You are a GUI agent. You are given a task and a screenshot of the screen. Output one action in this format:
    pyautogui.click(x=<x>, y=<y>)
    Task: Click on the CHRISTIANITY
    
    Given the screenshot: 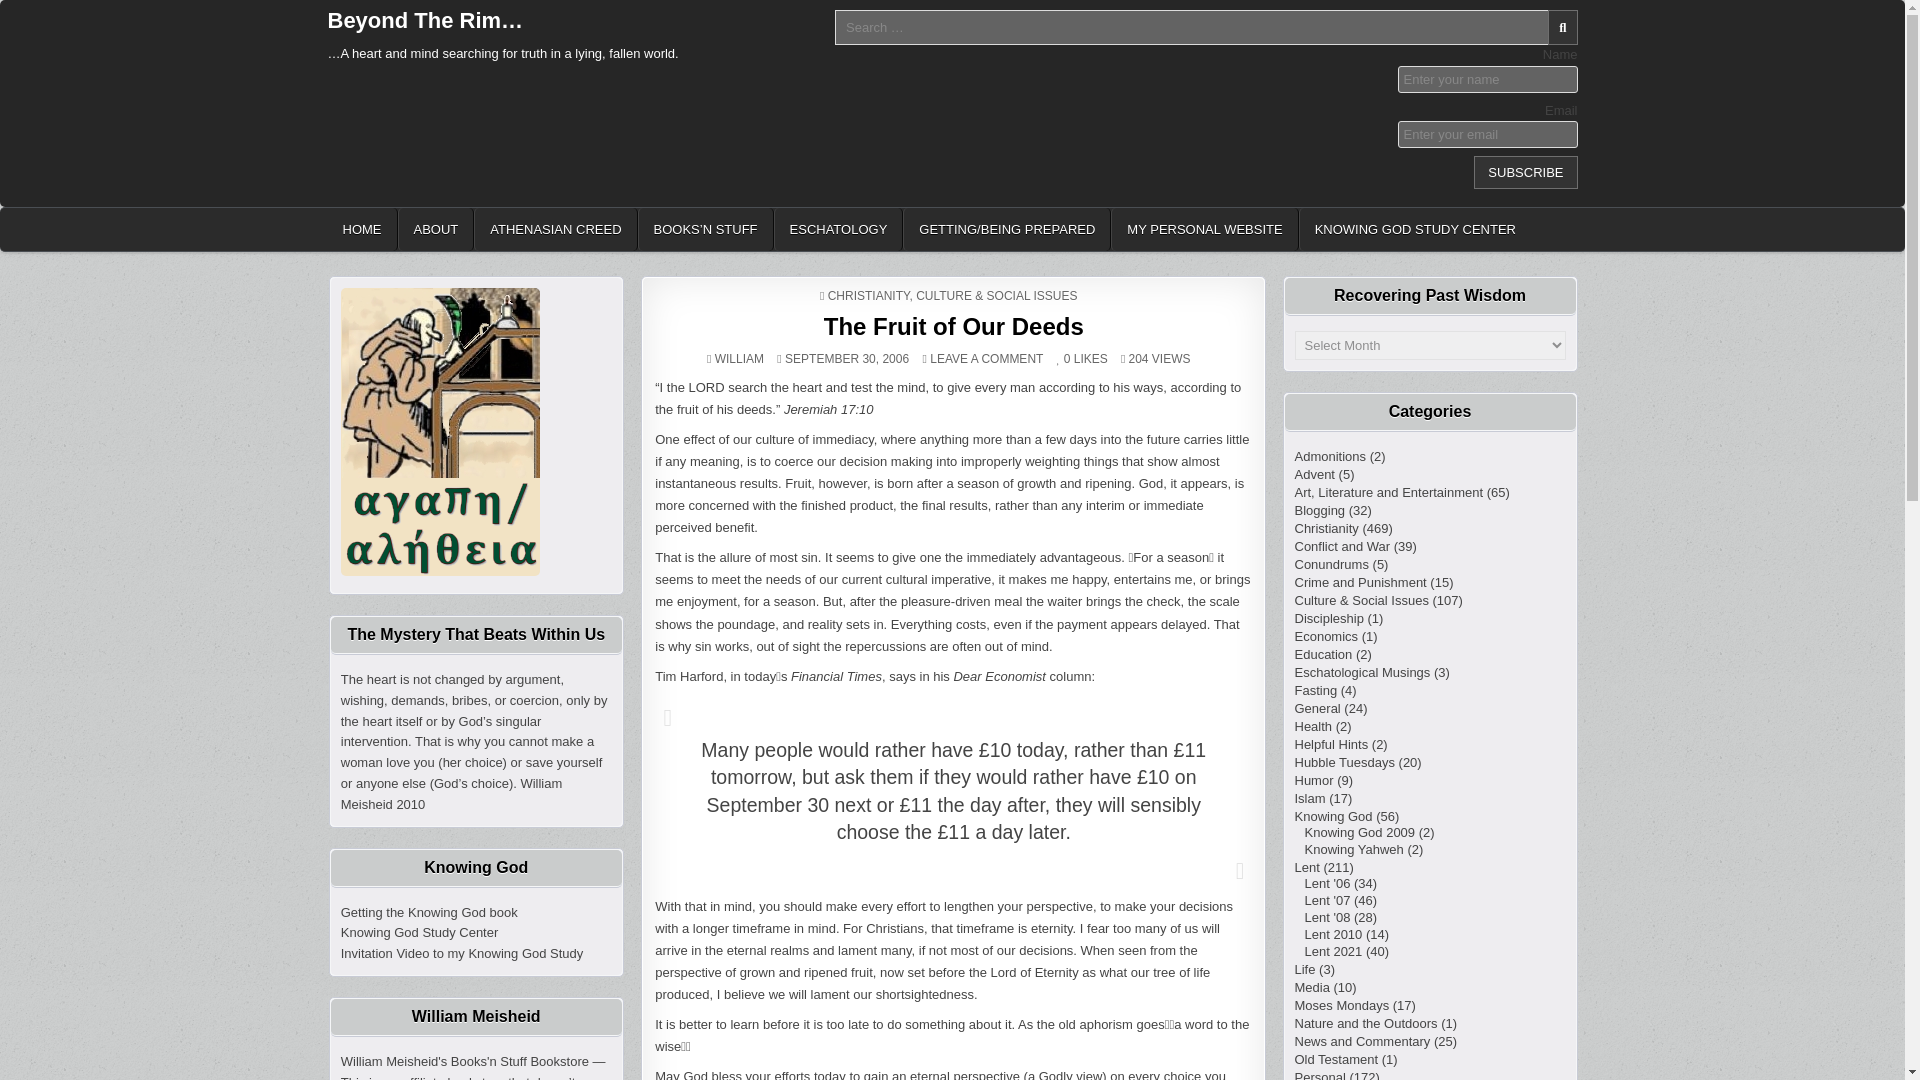 What is the action you would take?
    pyautogui.click(x=436, y=229)
    